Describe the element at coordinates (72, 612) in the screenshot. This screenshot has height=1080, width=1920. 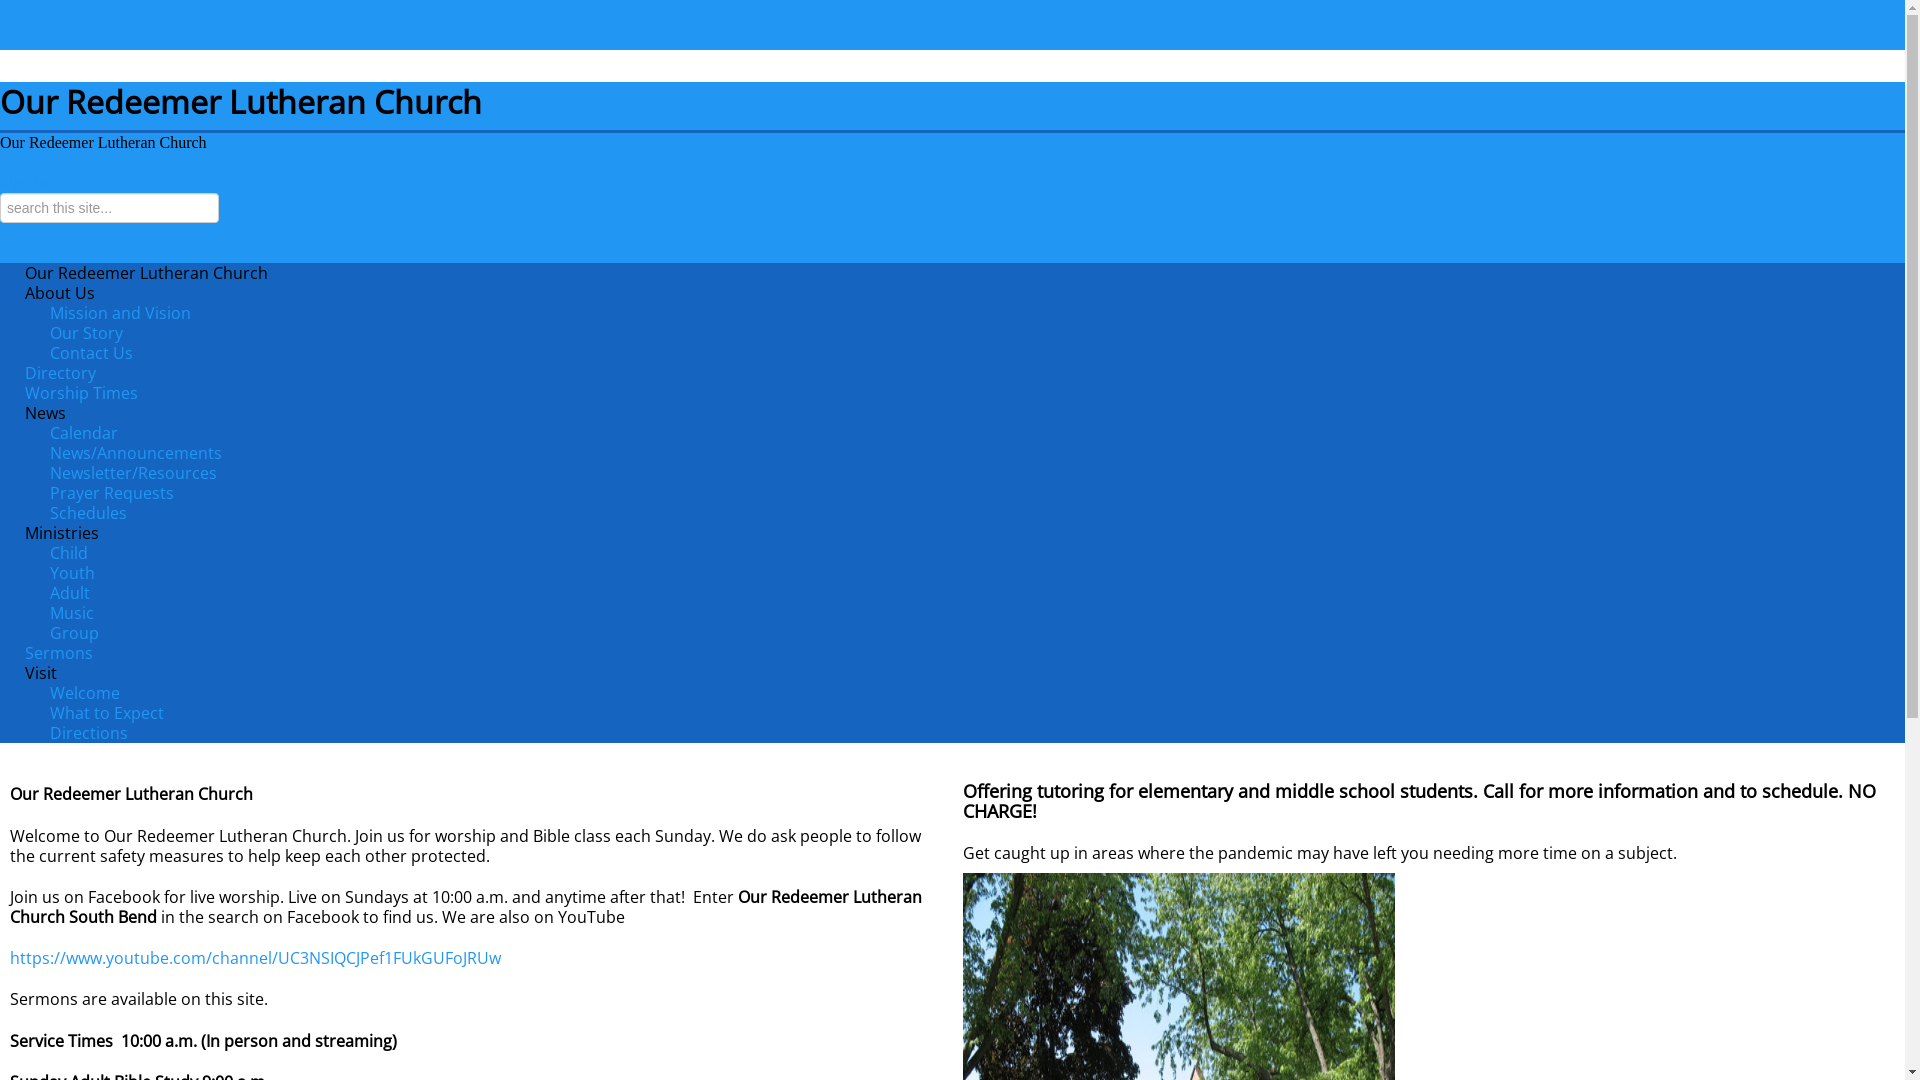
I see `Music` at that location.